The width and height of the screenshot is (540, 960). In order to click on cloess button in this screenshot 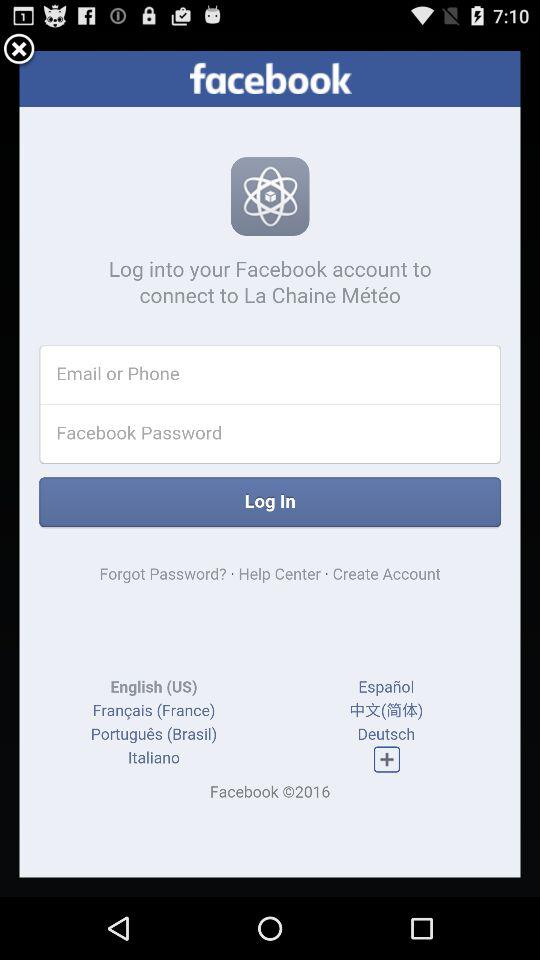, I will do `click(19, 50)`.